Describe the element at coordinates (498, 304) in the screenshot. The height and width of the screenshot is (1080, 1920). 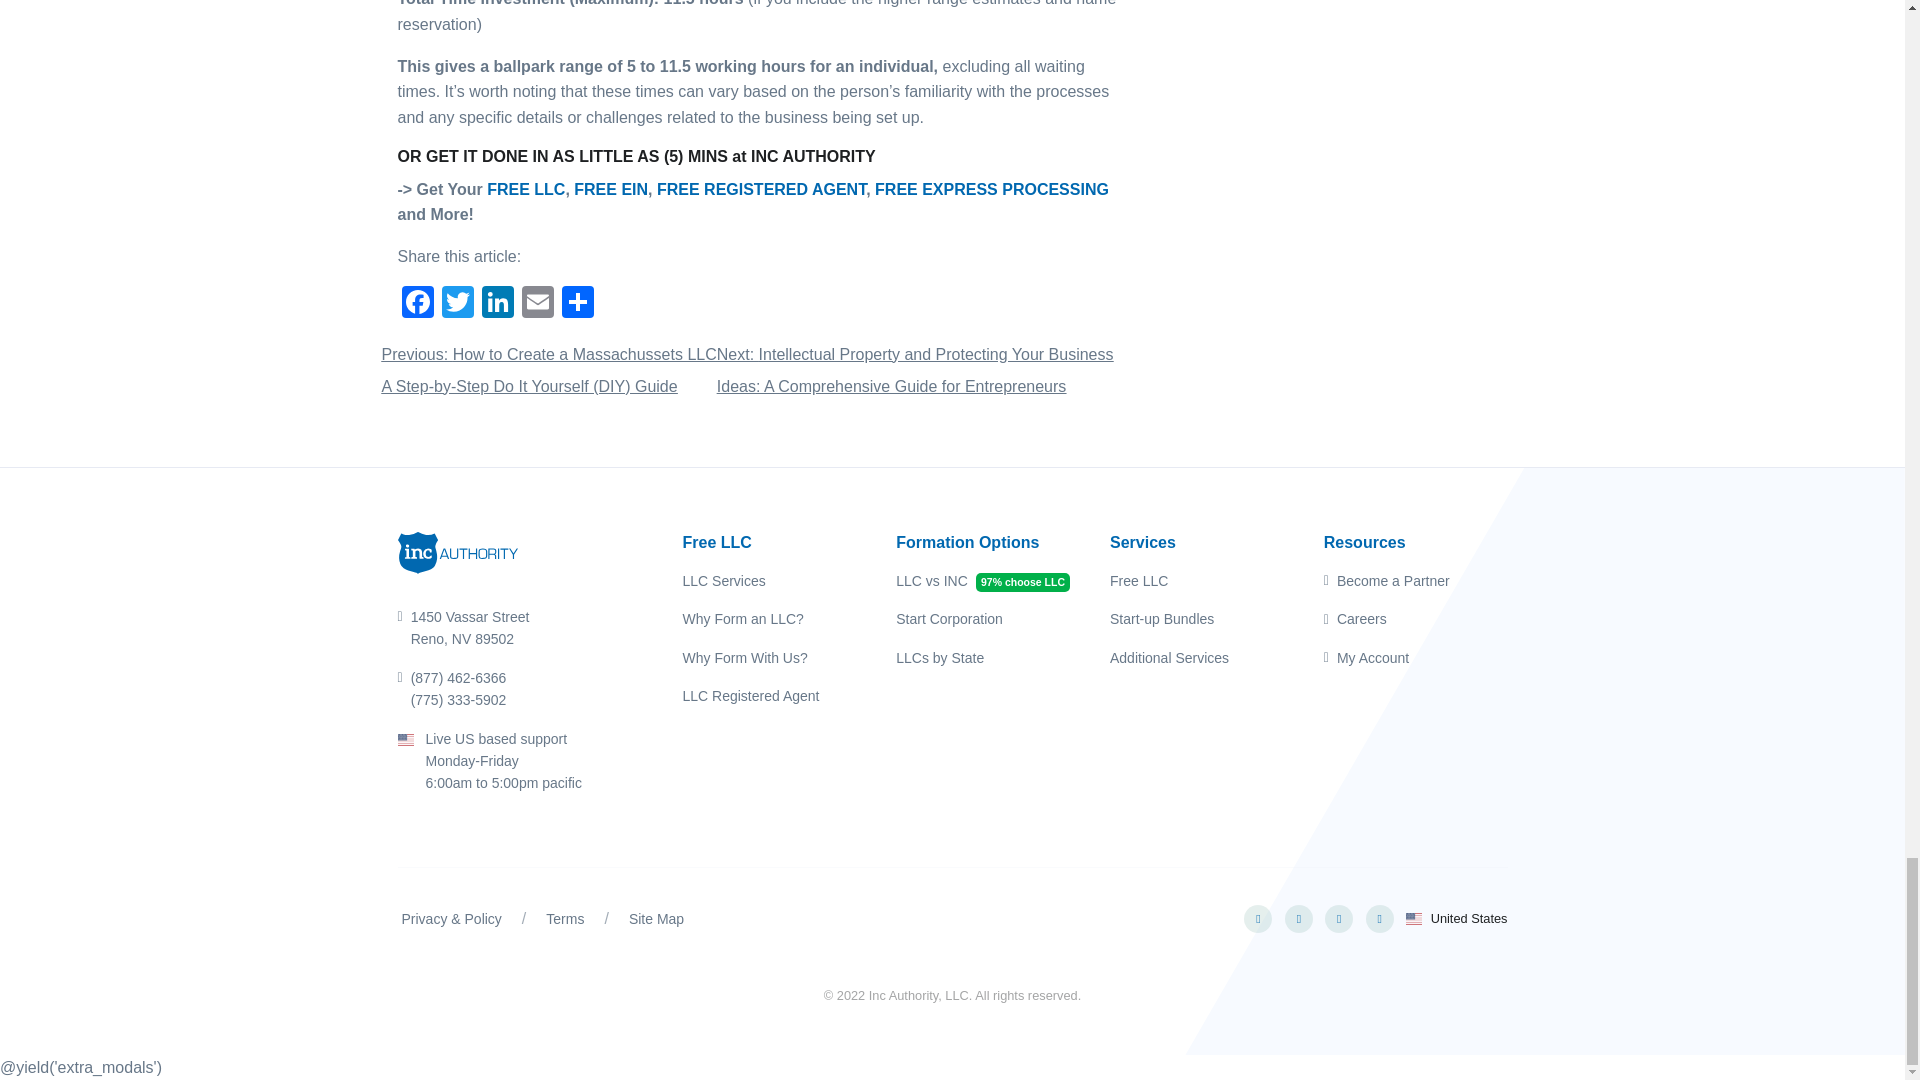
I see `LinkedIn` at that location.